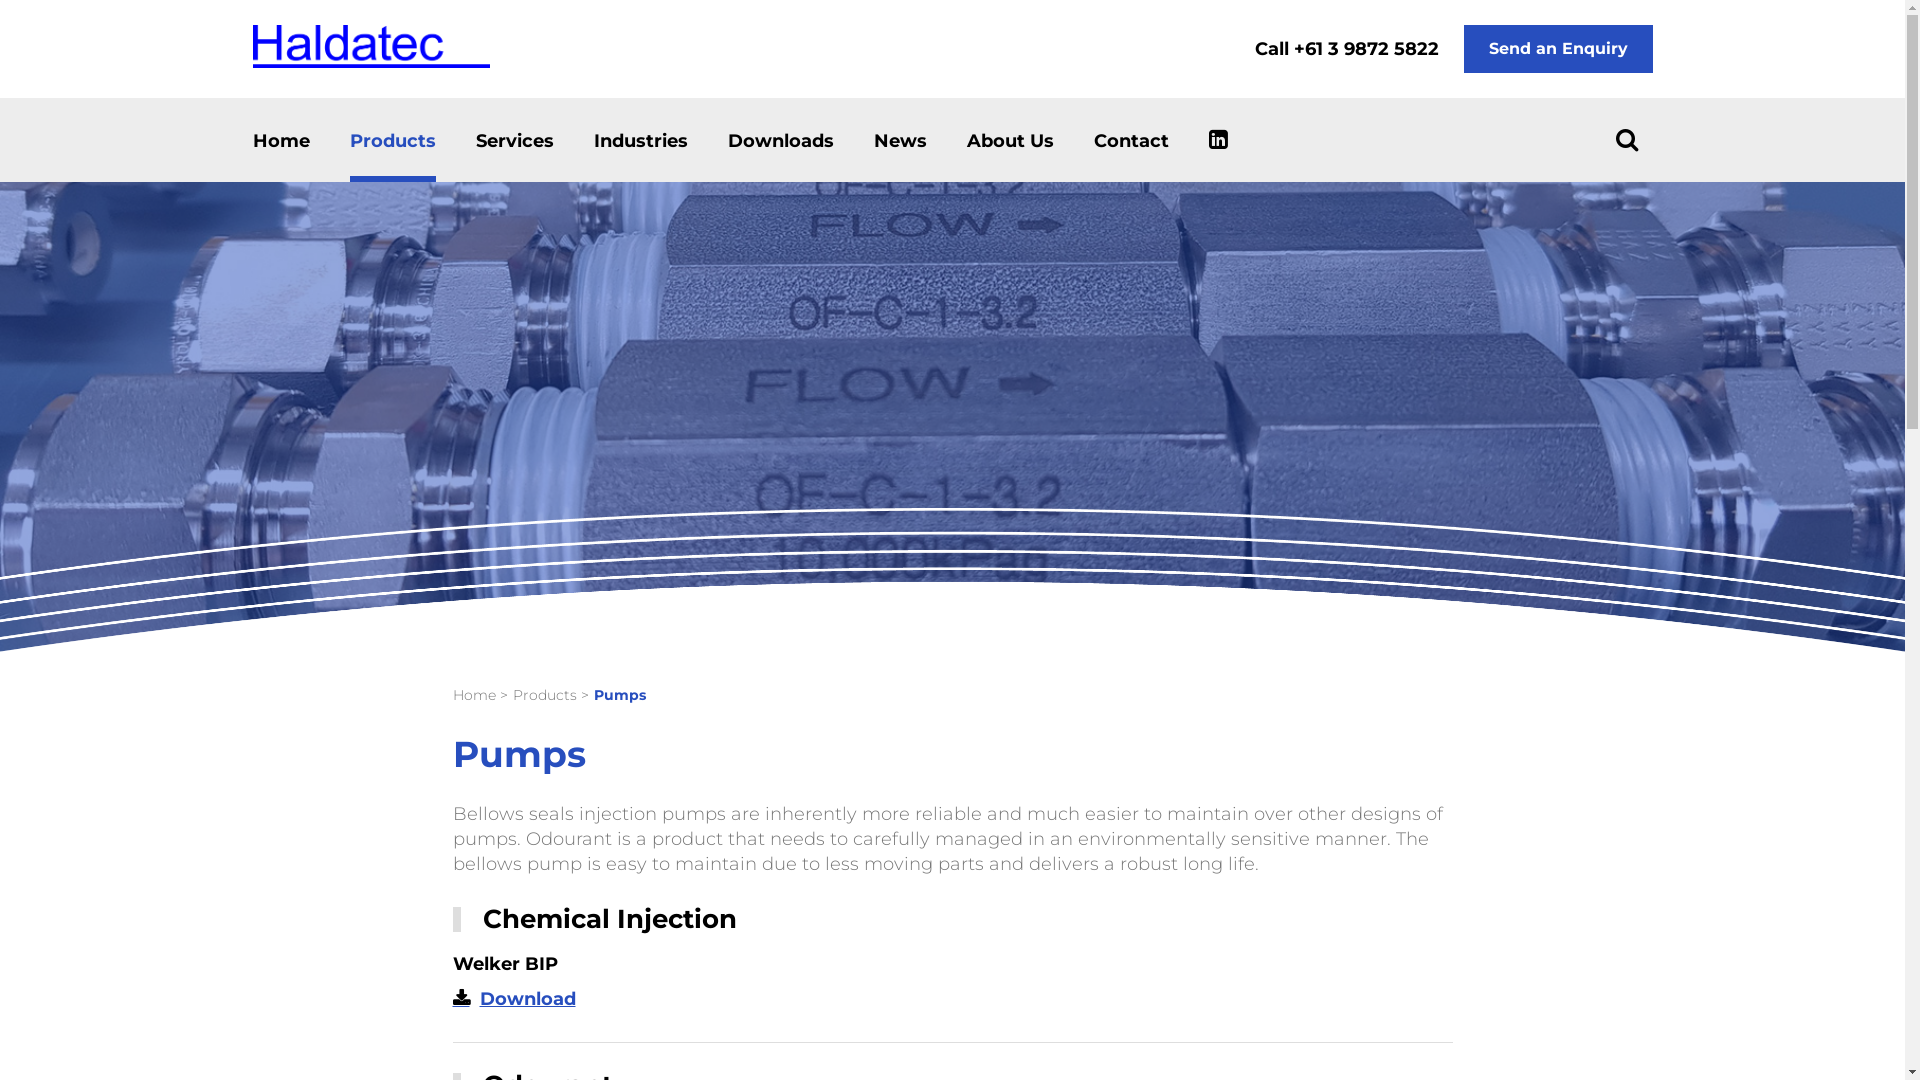 This screenshot has height=1080, width=1920. Describe the element at coordinates (1132, 141) in the screenshot. I see `Contact` at that location.